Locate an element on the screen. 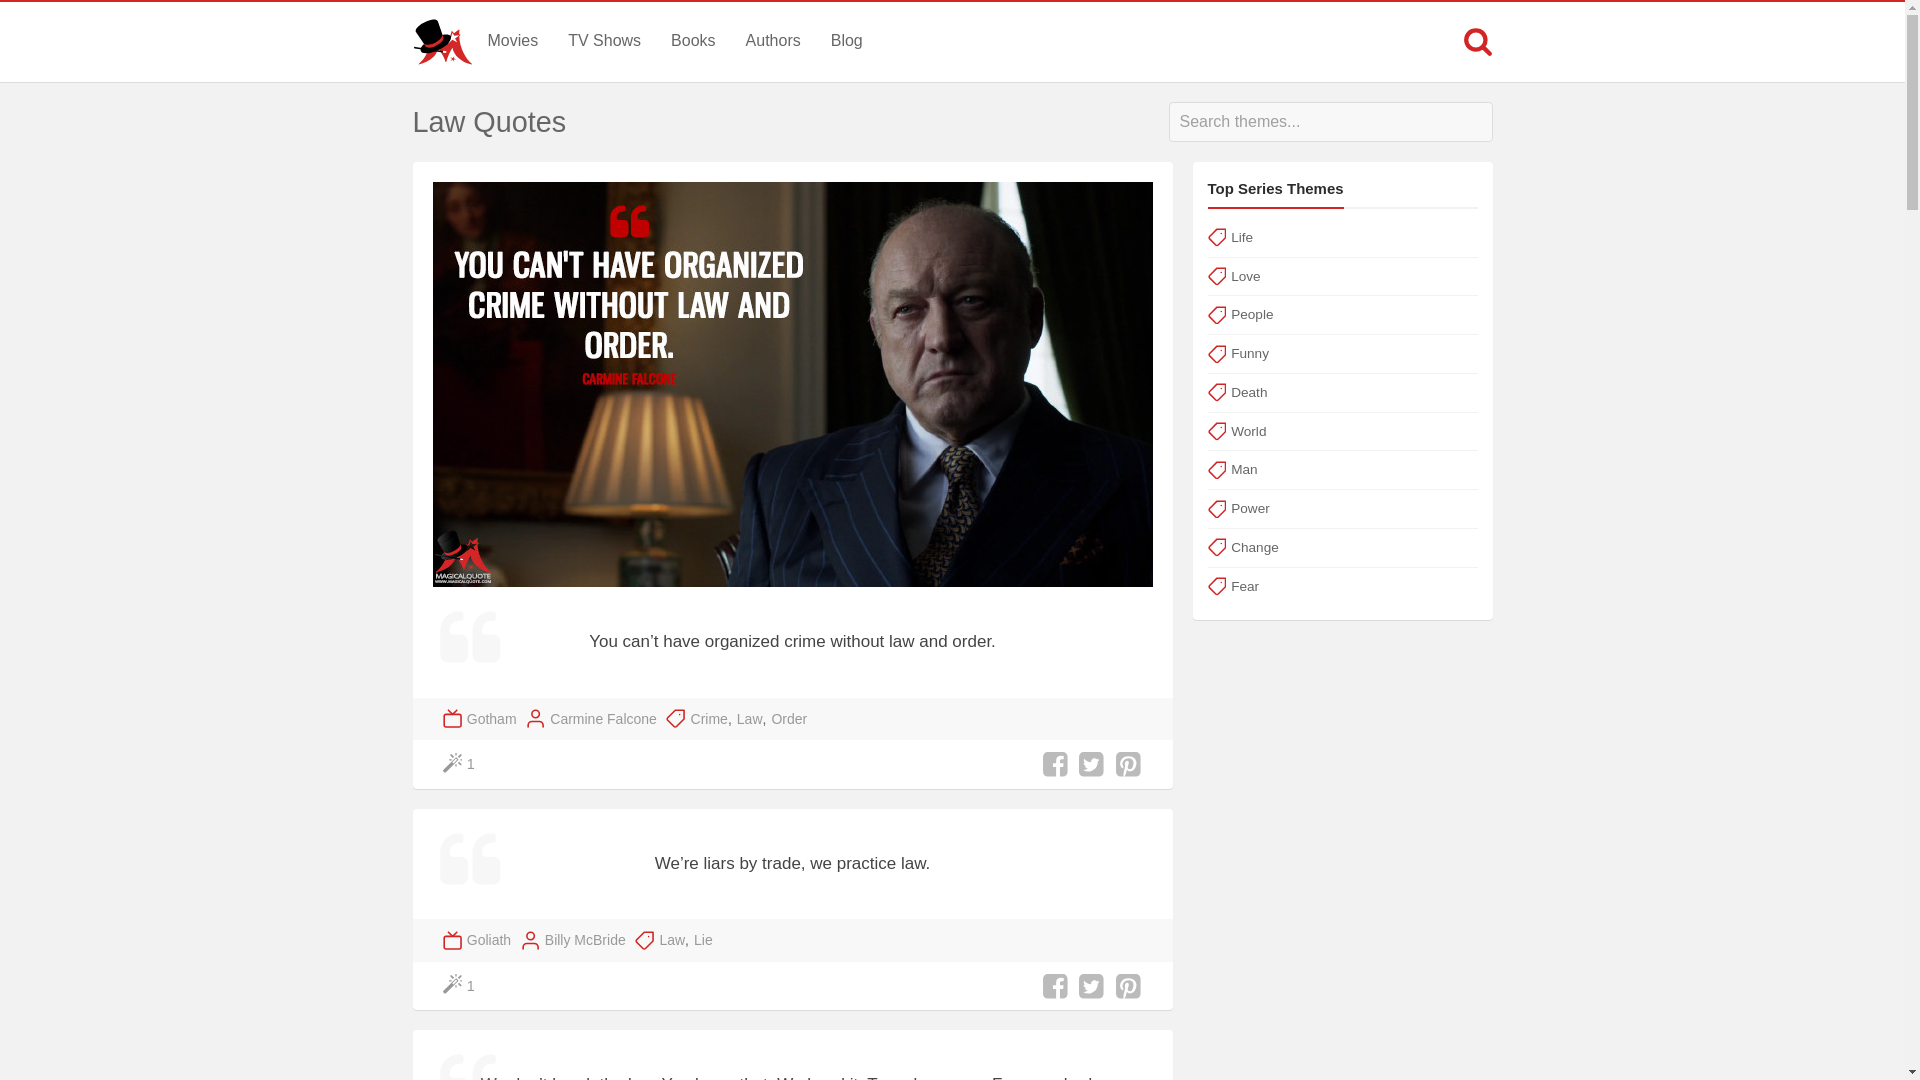 The width and height of the screenshot is (1920, 1080). Lie is located at coordinates (702, 940).